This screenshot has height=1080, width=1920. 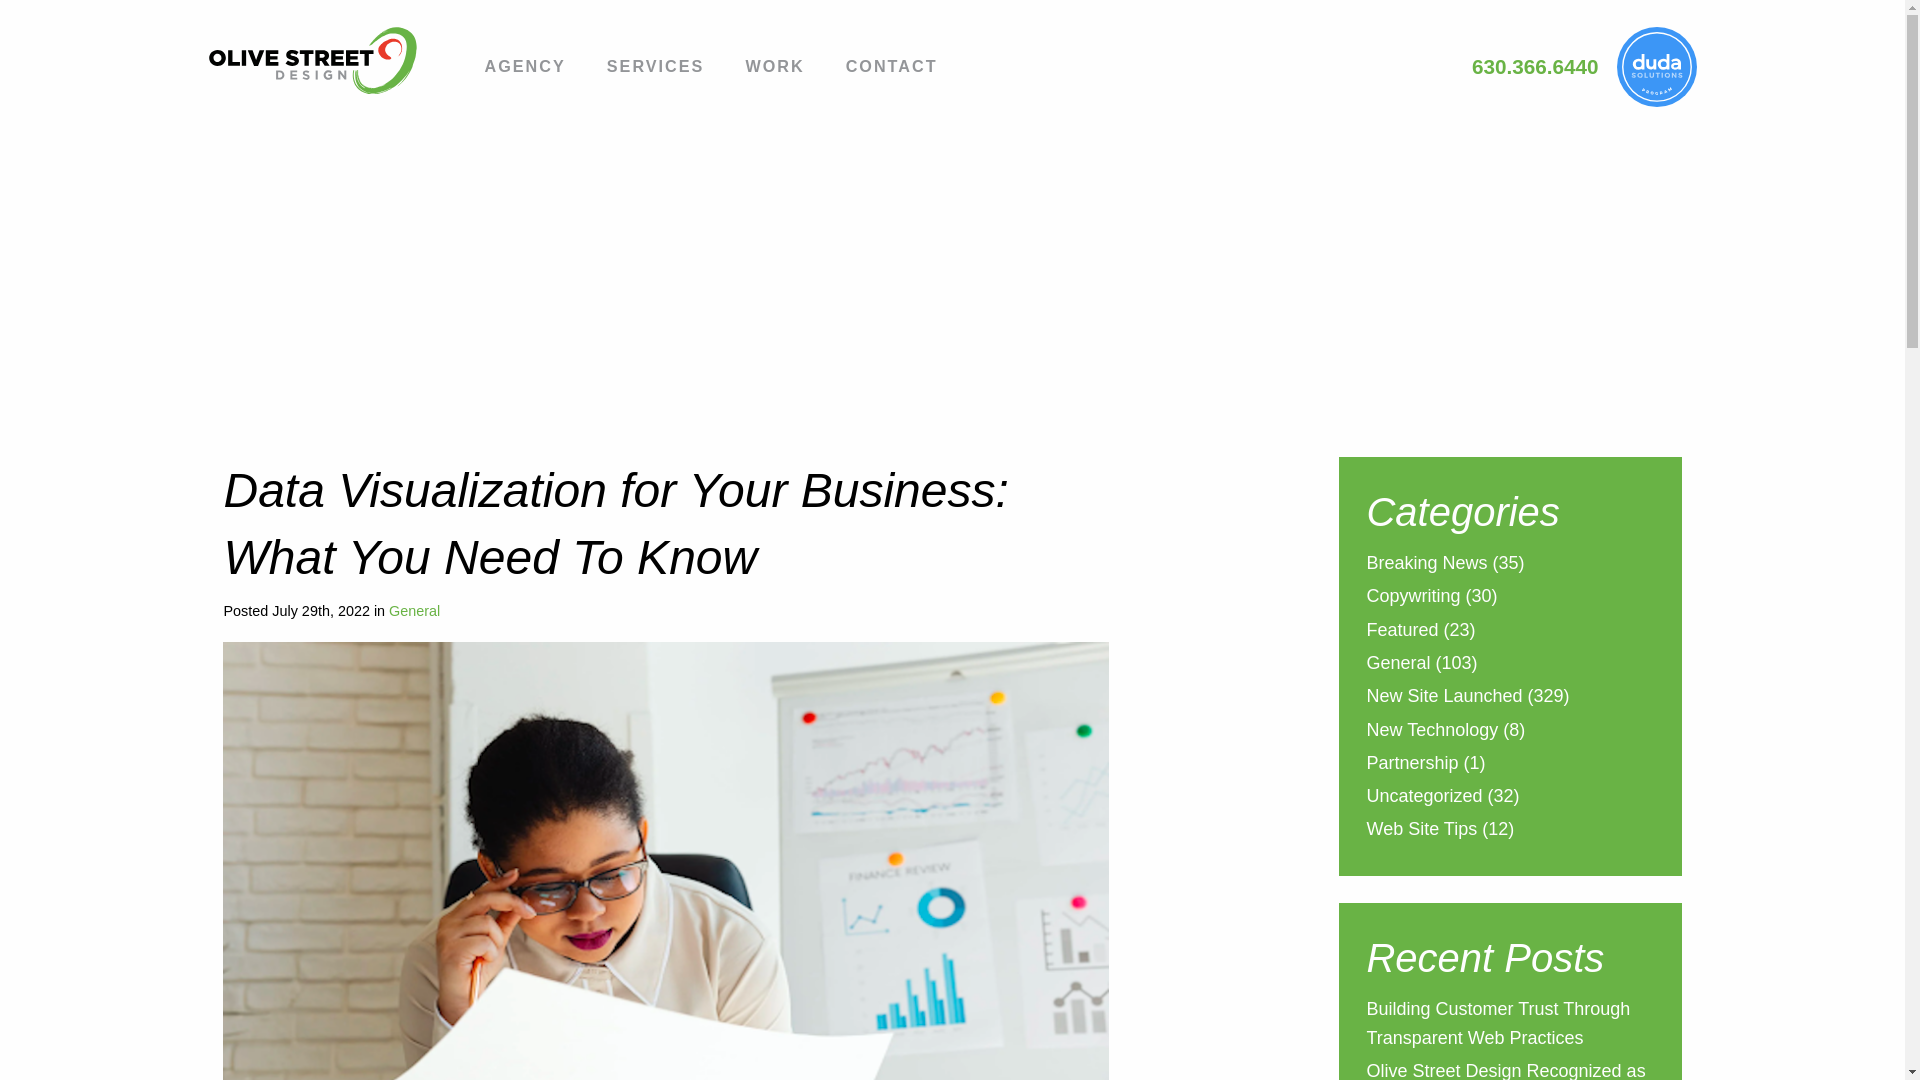 I want to click on Uncategorized, so click(x=1424, y=798).